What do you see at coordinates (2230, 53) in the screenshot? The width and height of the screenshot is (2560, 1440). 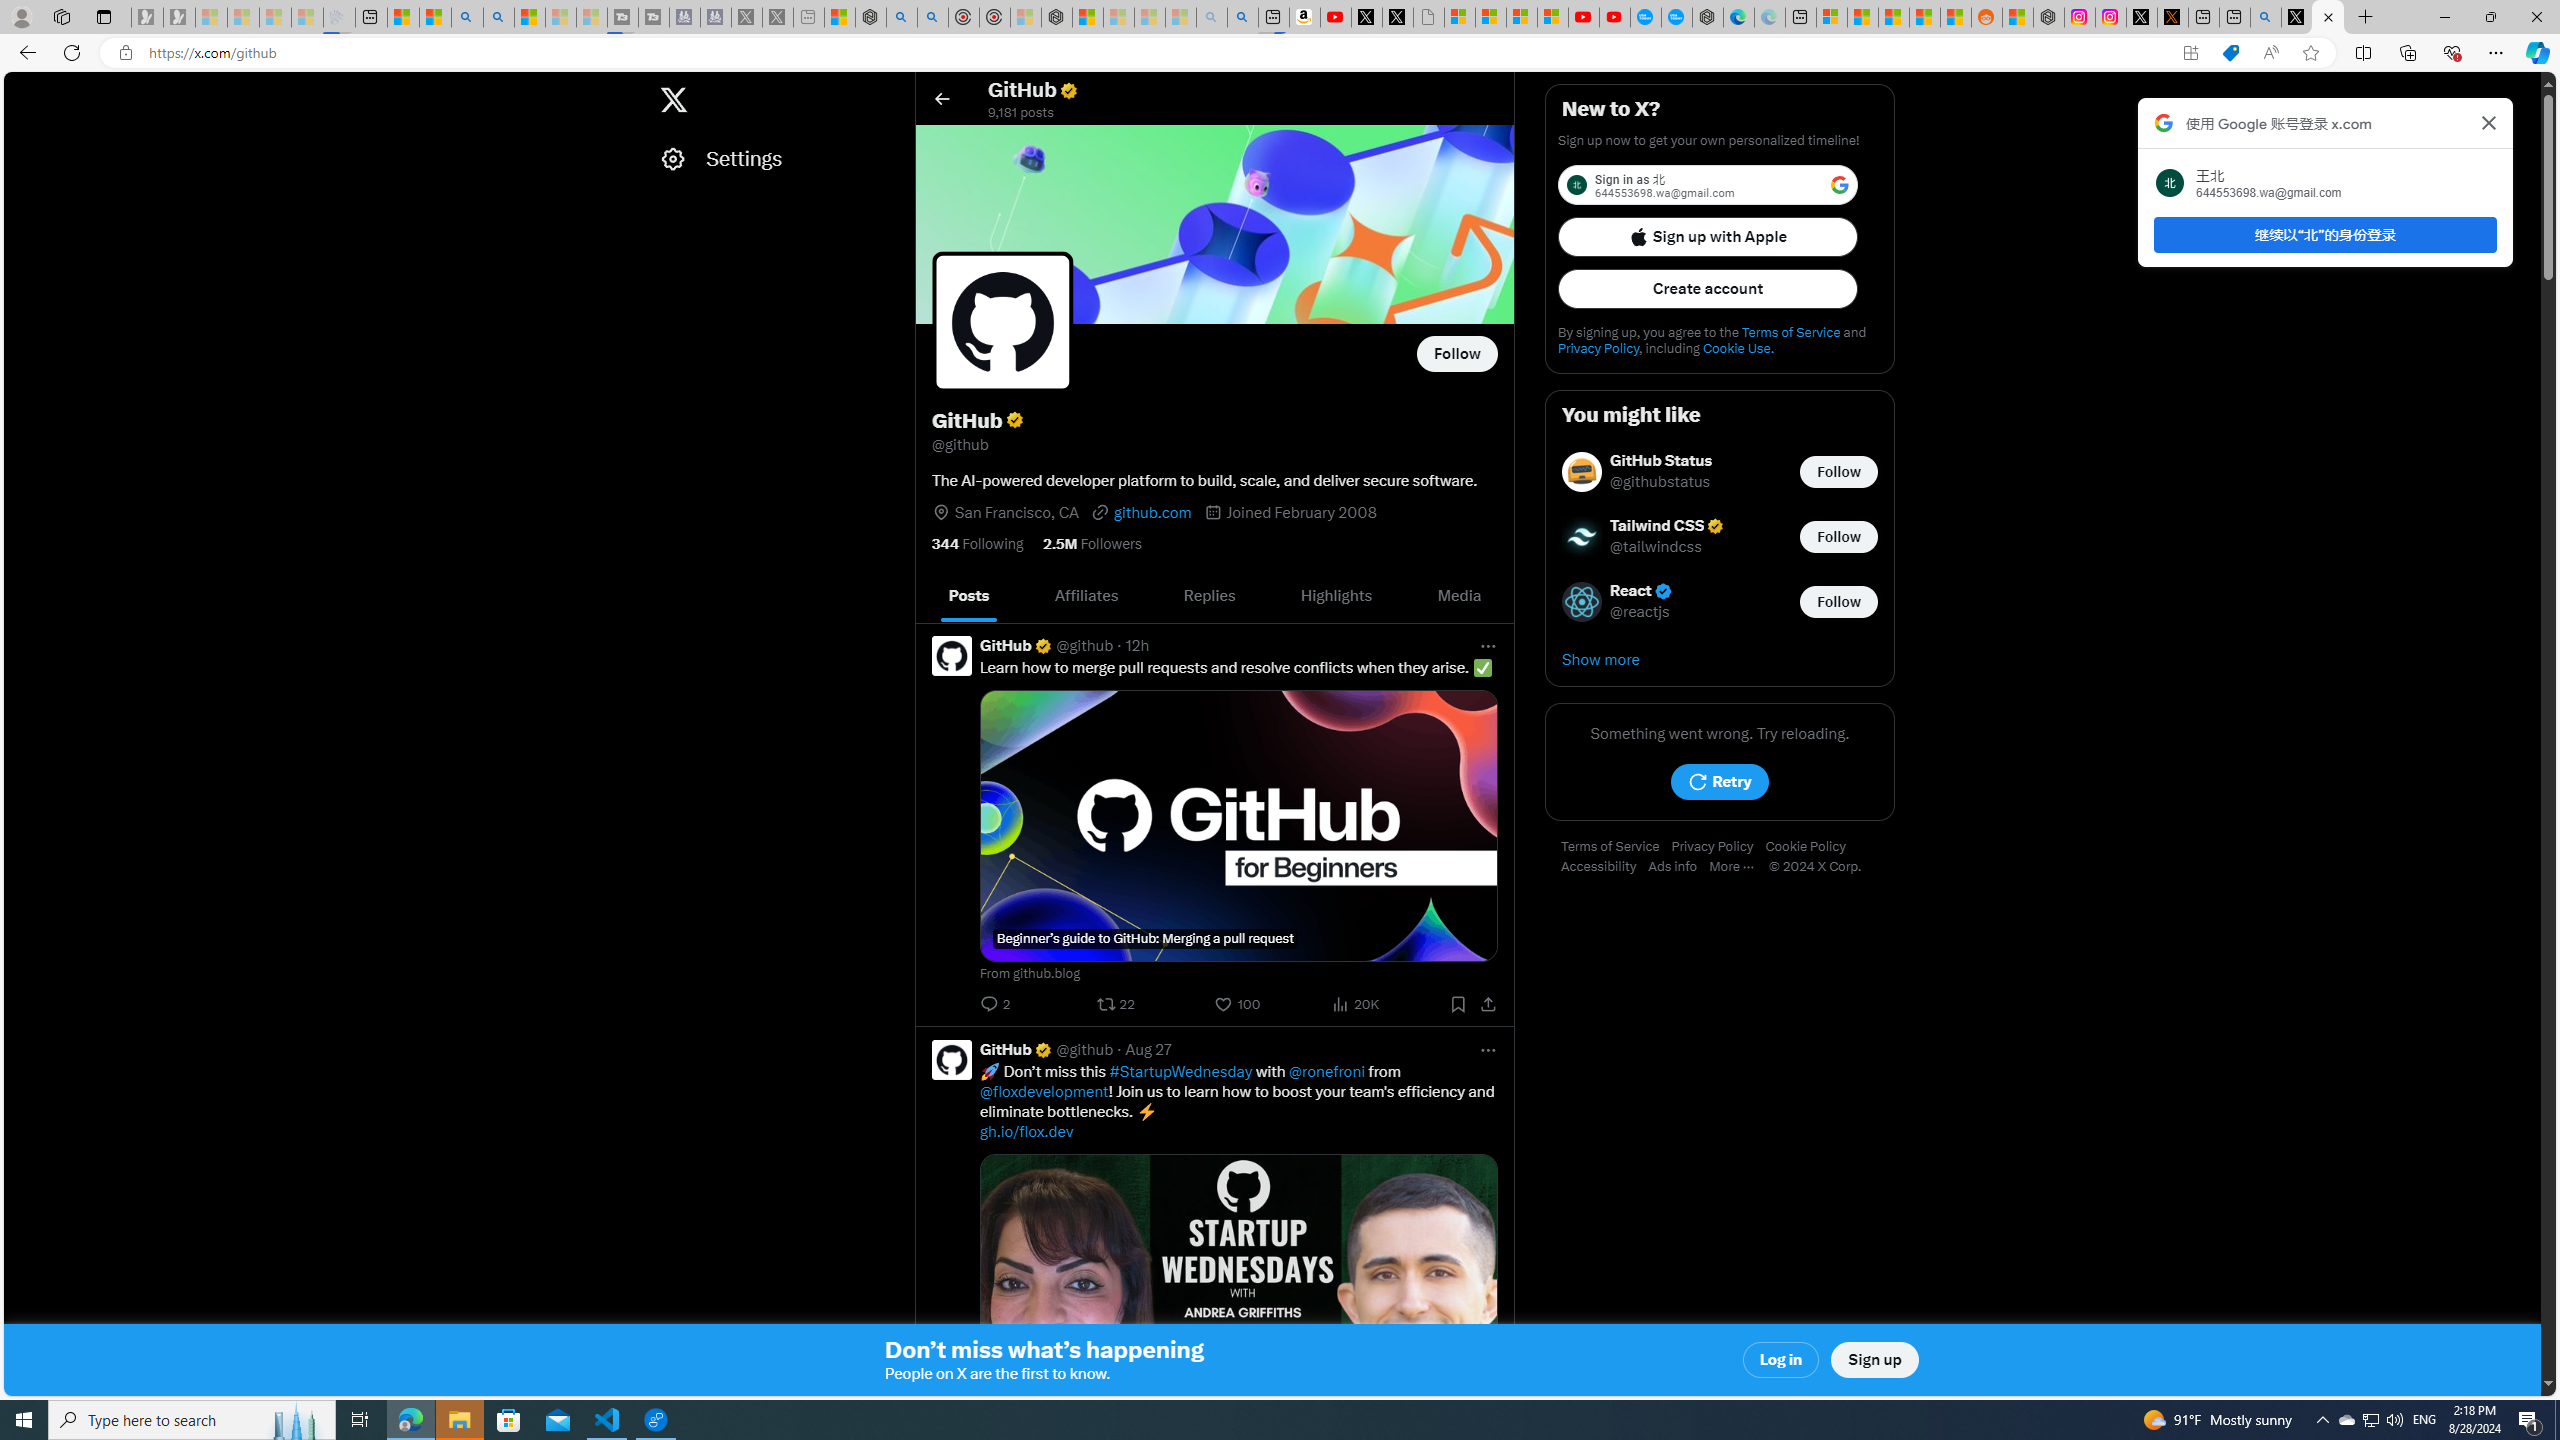 I see `Shopping in Microsoft Edge` at bounding box center [2230, 53].